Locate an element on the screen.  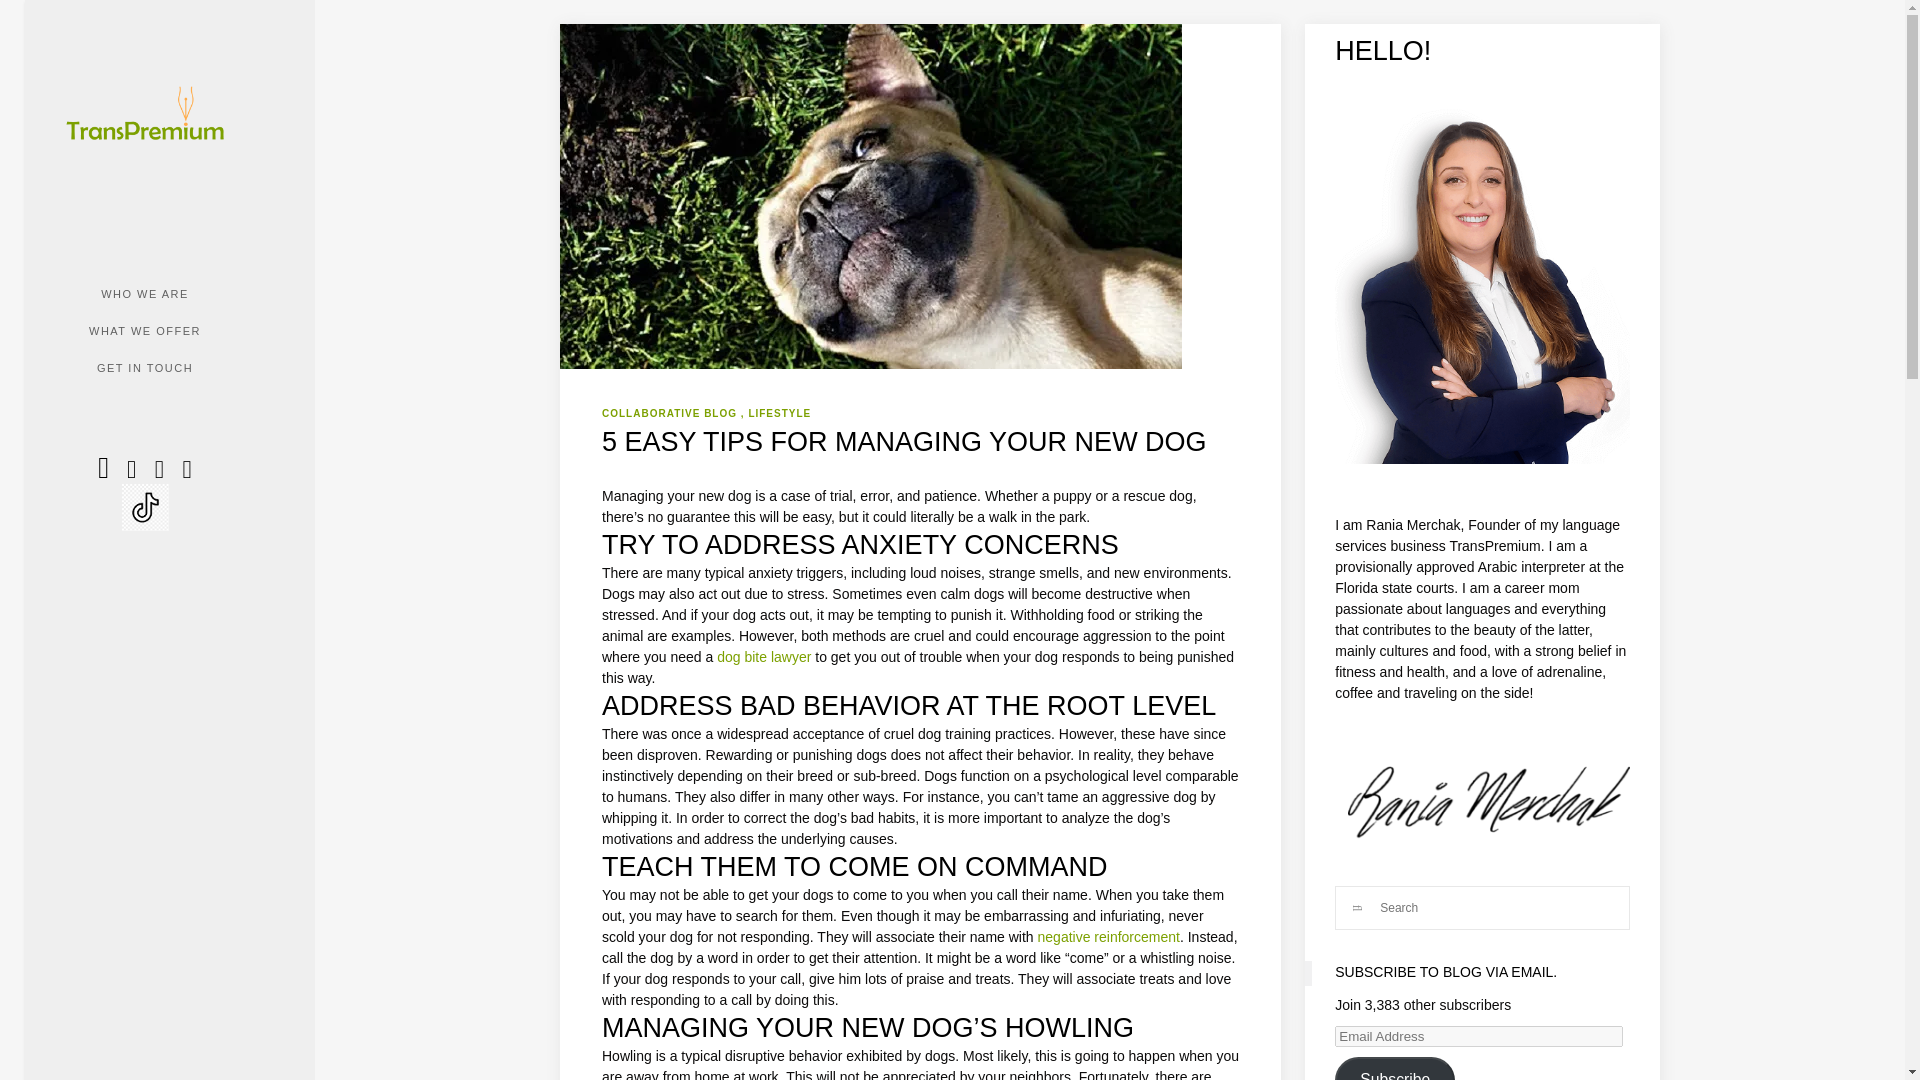
WHO WE ARE is located at coordinates (144, 294).